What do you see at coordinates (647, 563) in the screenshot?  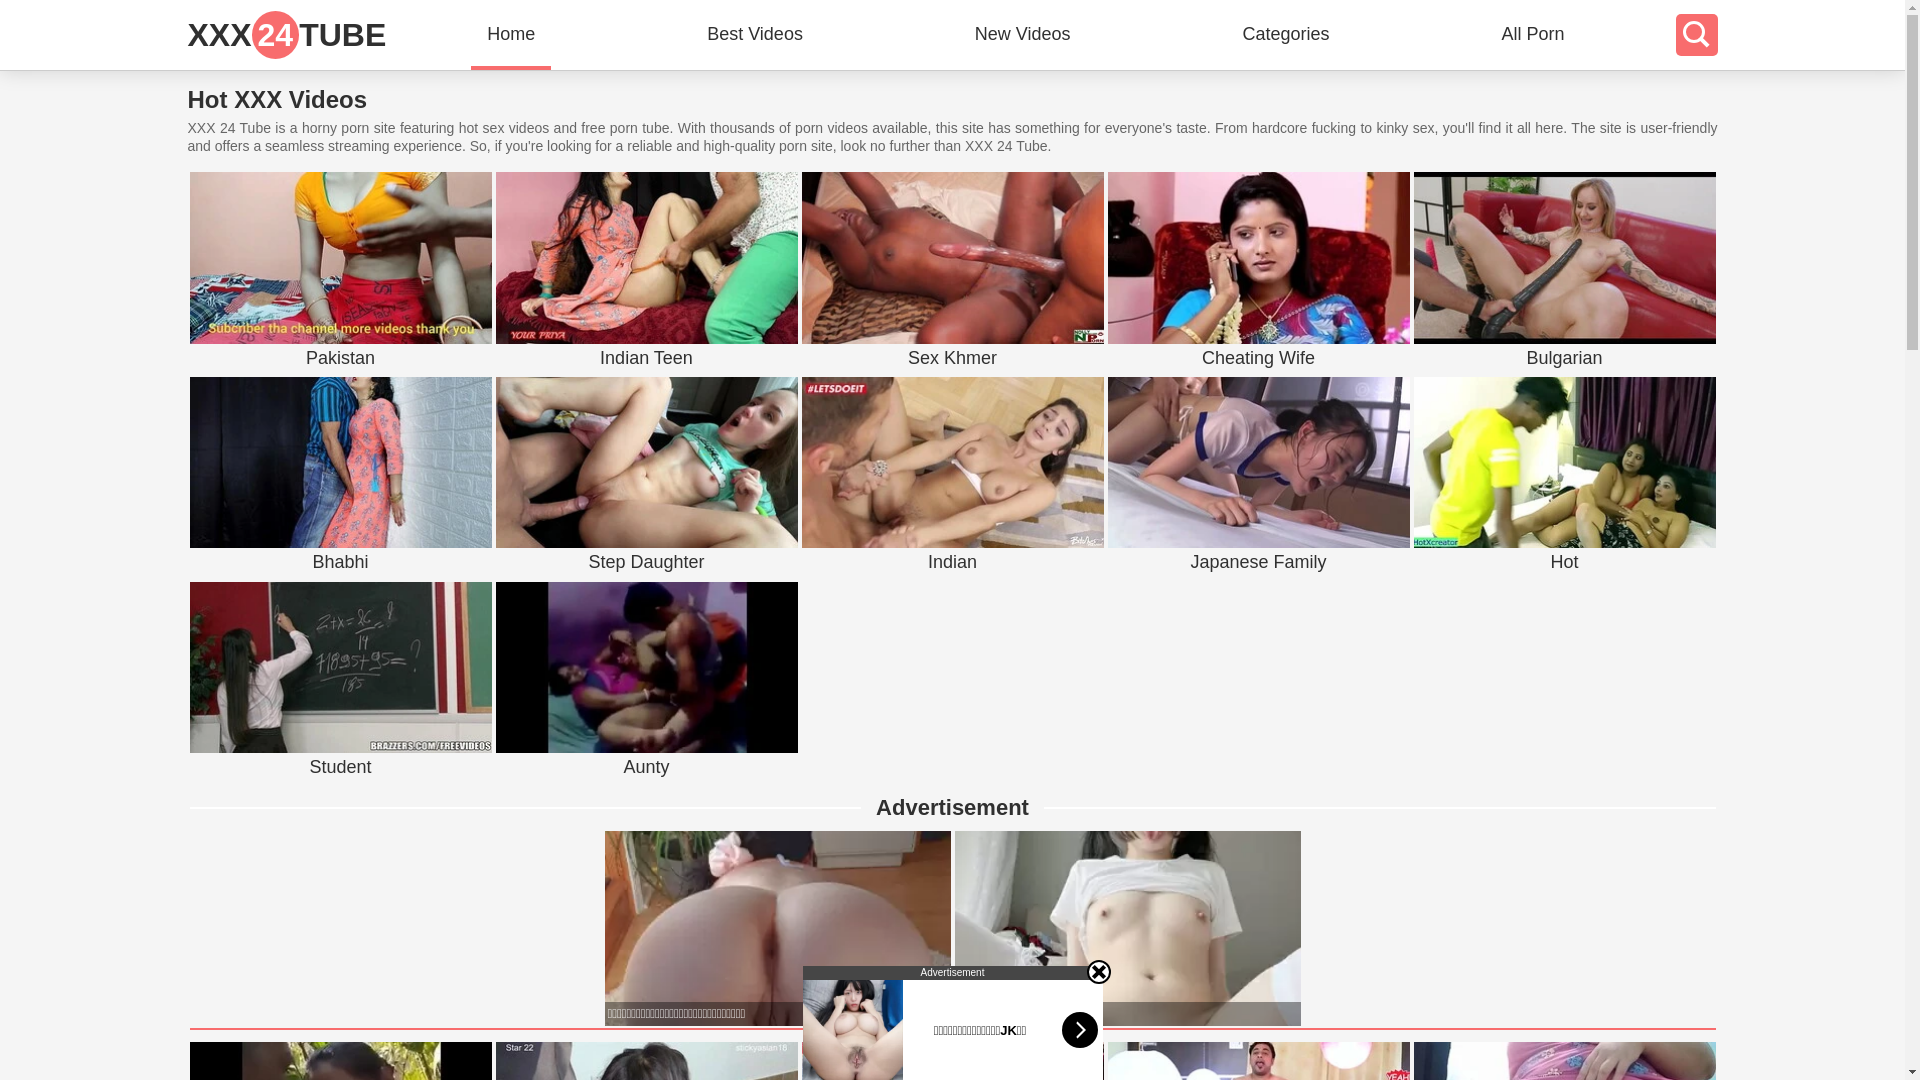 I see `Step Daughter` at bounding box center [647, 563].